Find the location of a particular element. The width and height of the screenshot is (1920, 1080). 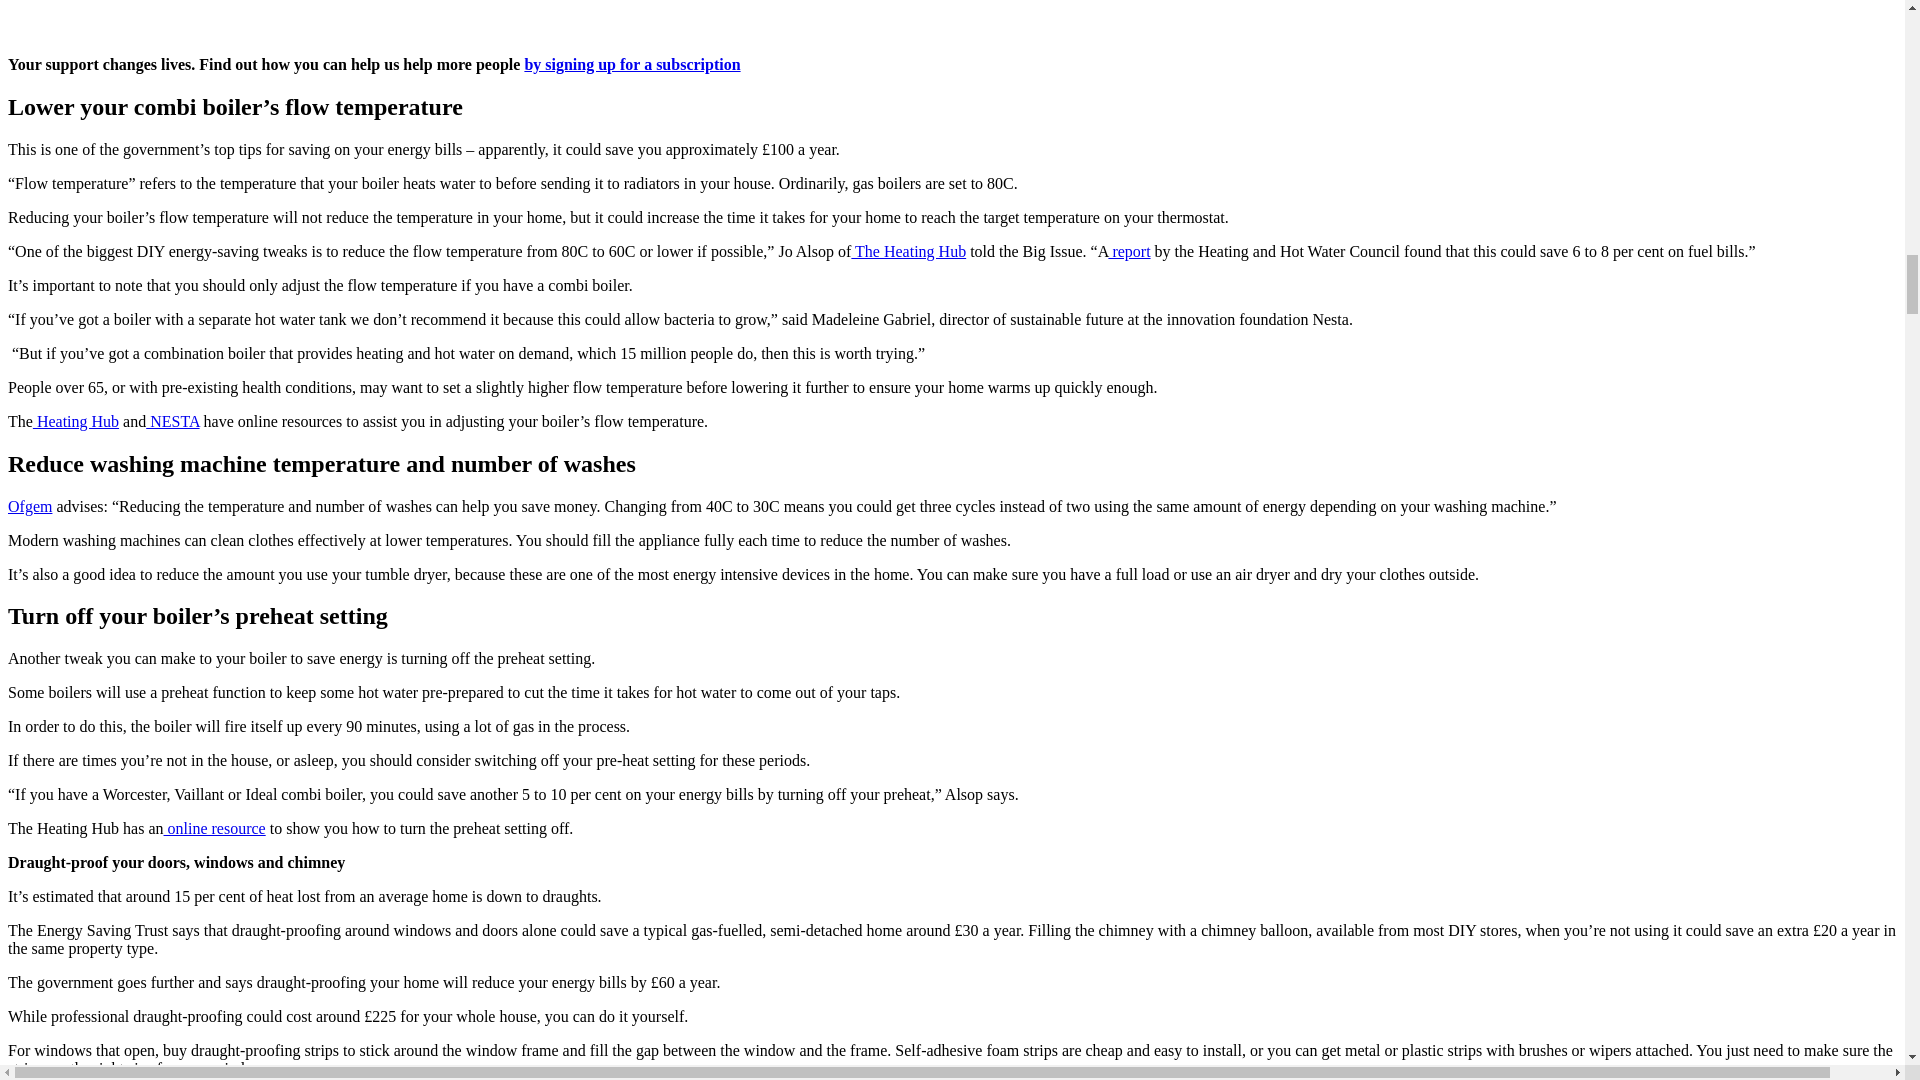

The Heating Hub is located at coordinates (908, 252).